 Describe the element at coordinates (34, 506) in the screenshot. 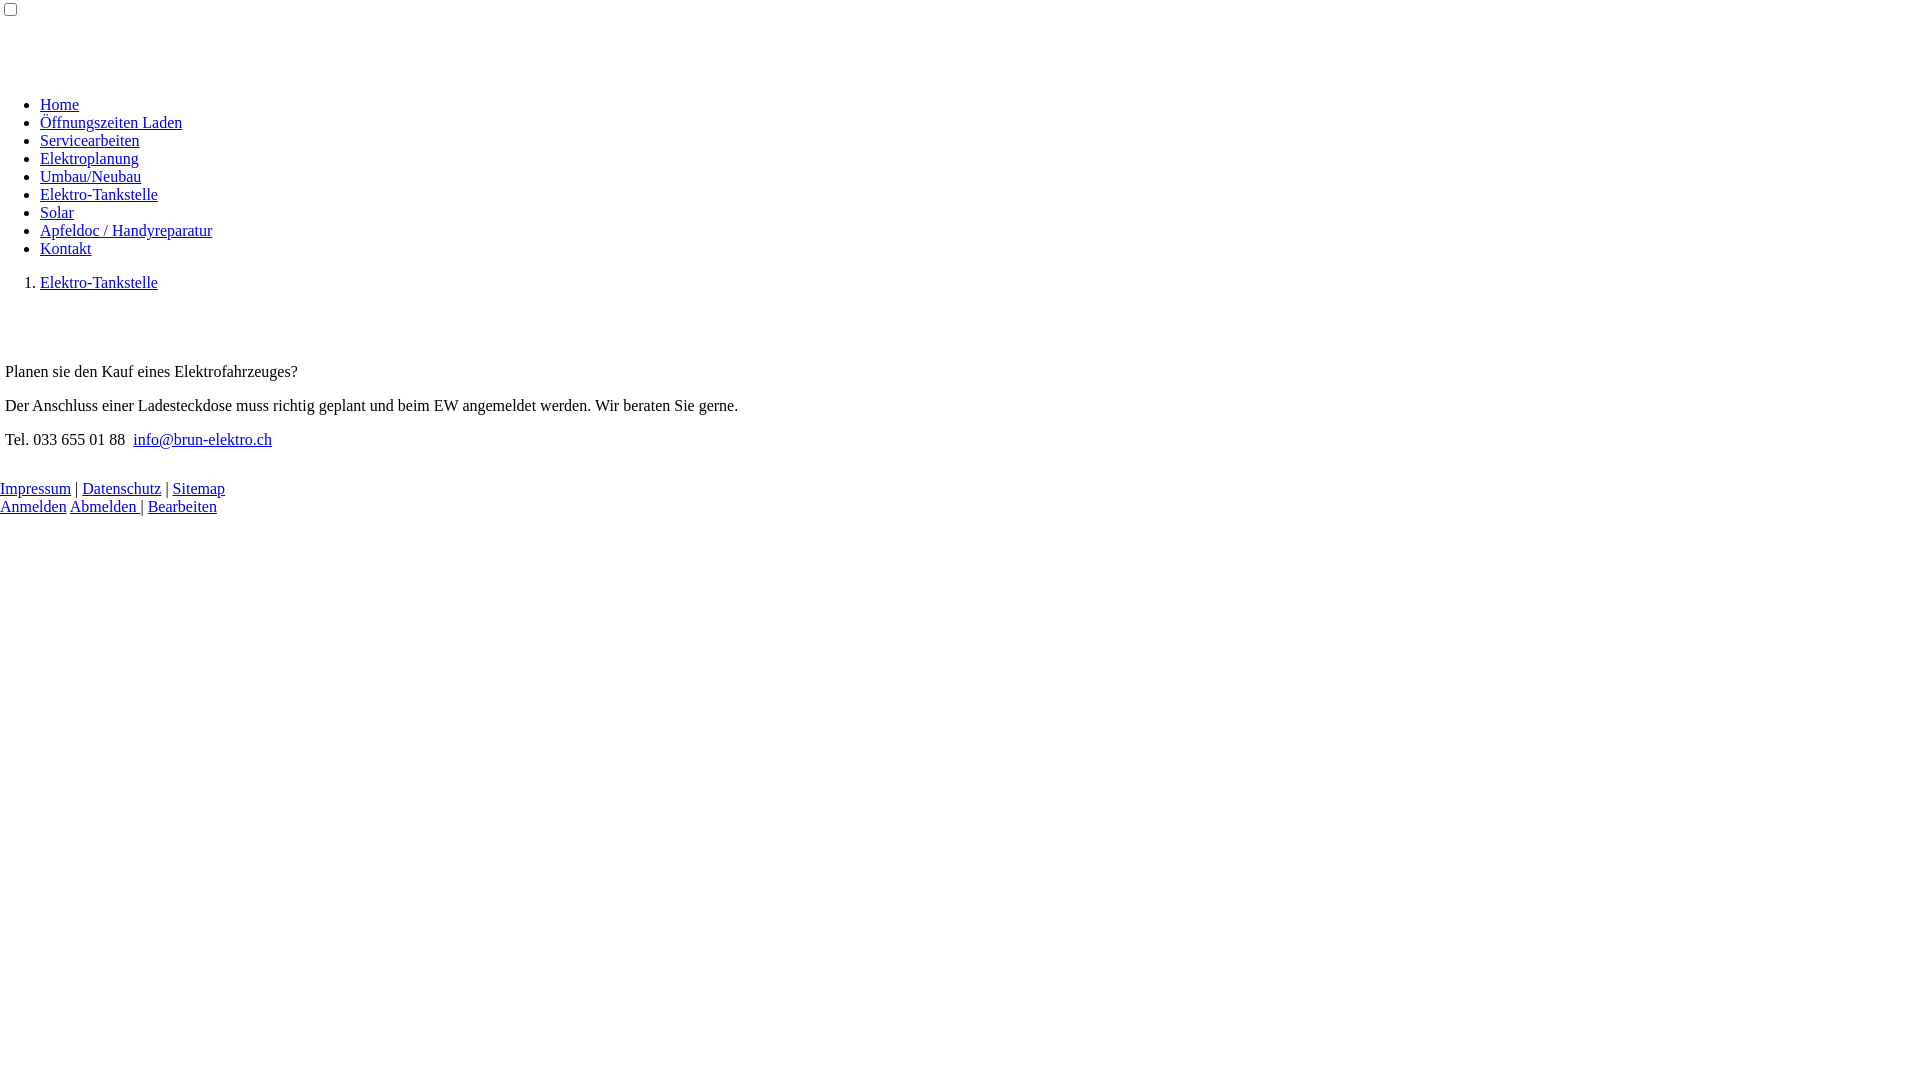

I see `Anmelden` at that location.